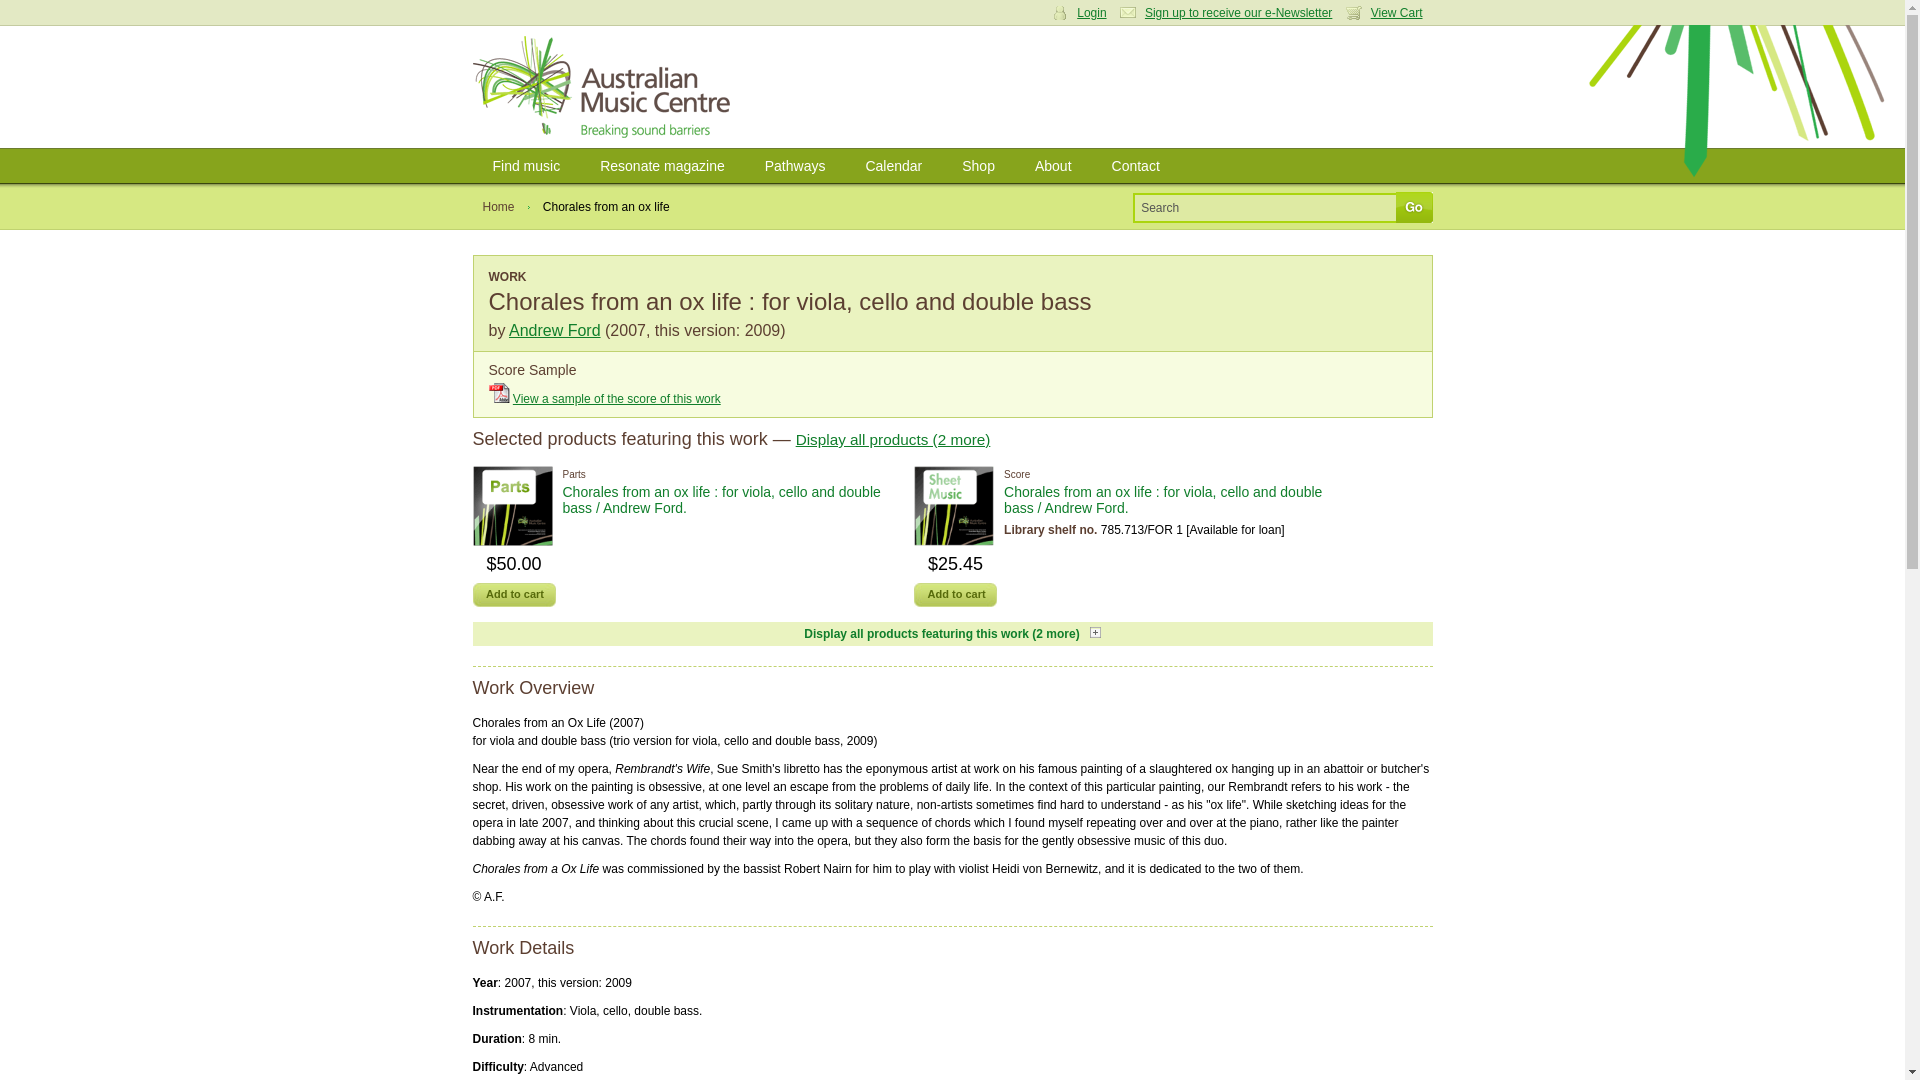 This screenshot has height=1080, width=1920. I want to click on Go, so click(1414, 207).